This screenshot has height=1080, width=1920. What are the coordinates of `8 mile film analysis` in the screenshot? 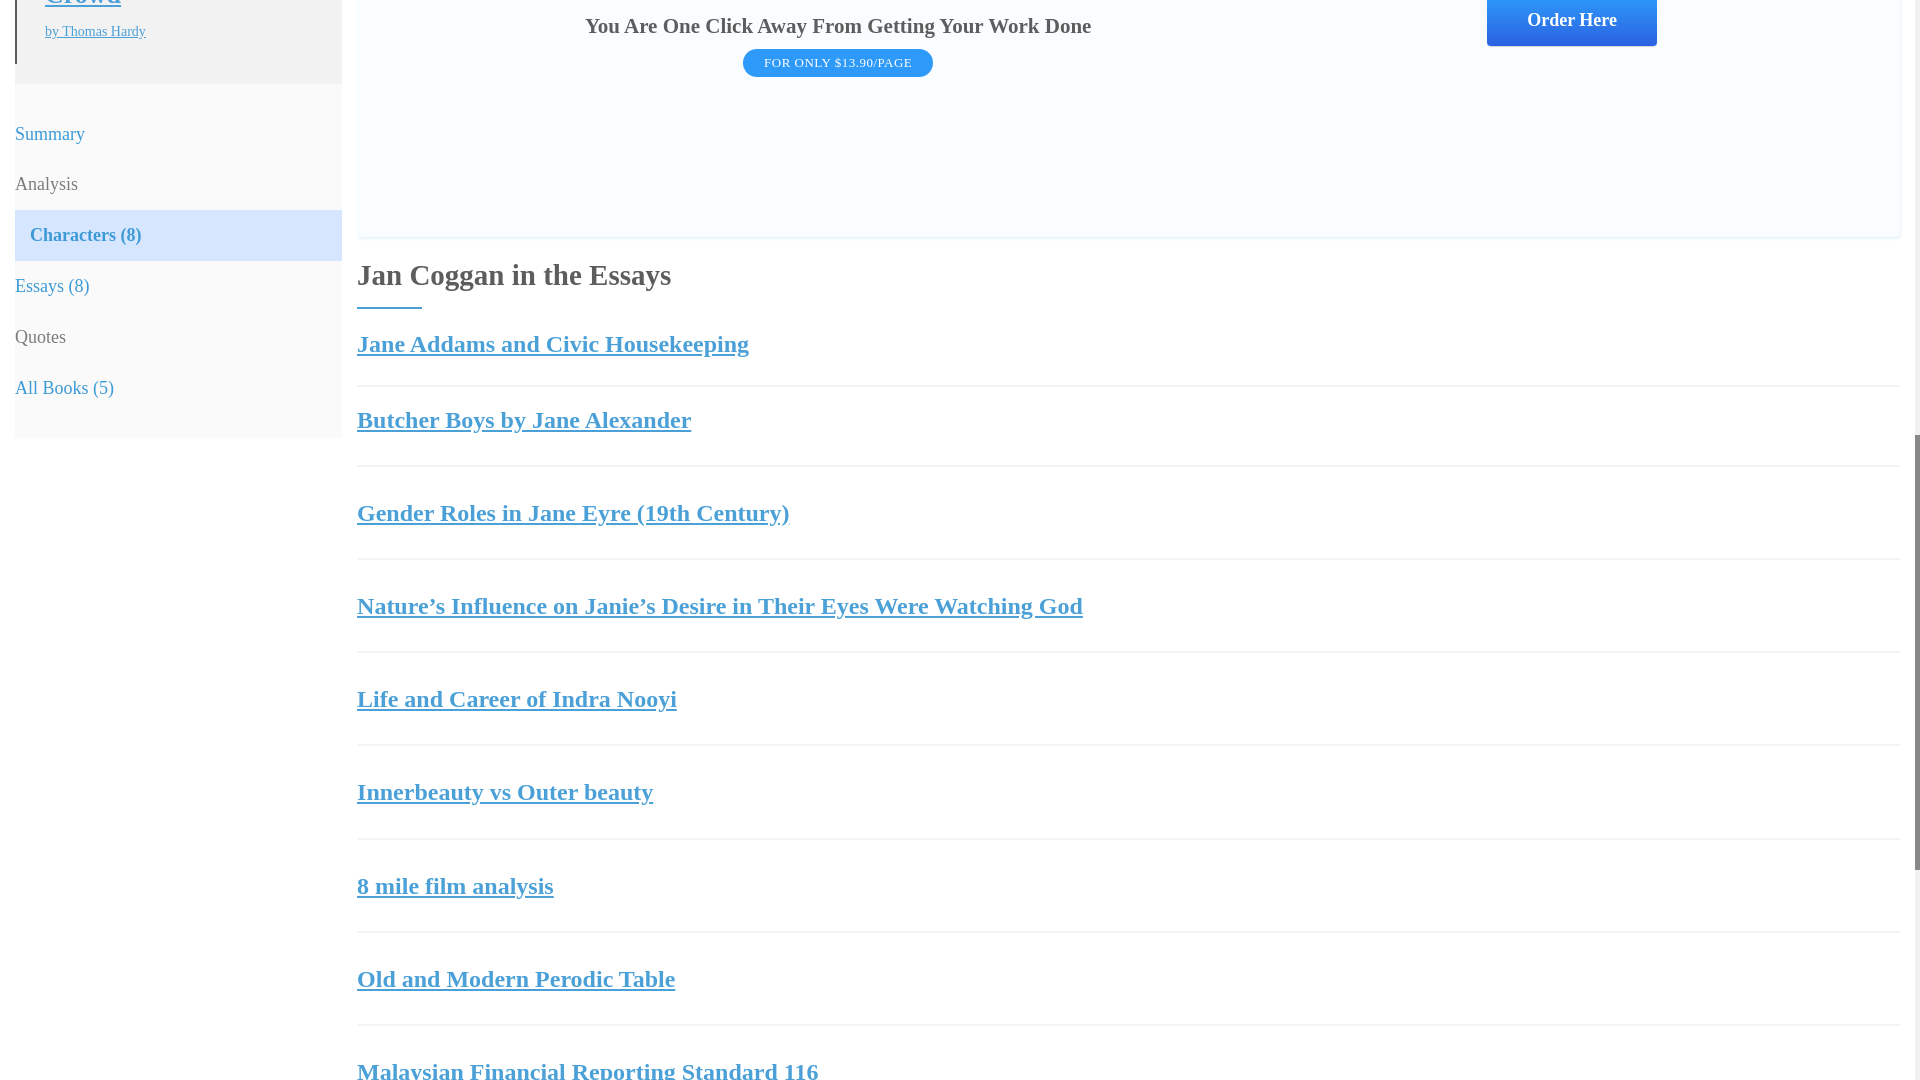 It's located at (1128, 885).